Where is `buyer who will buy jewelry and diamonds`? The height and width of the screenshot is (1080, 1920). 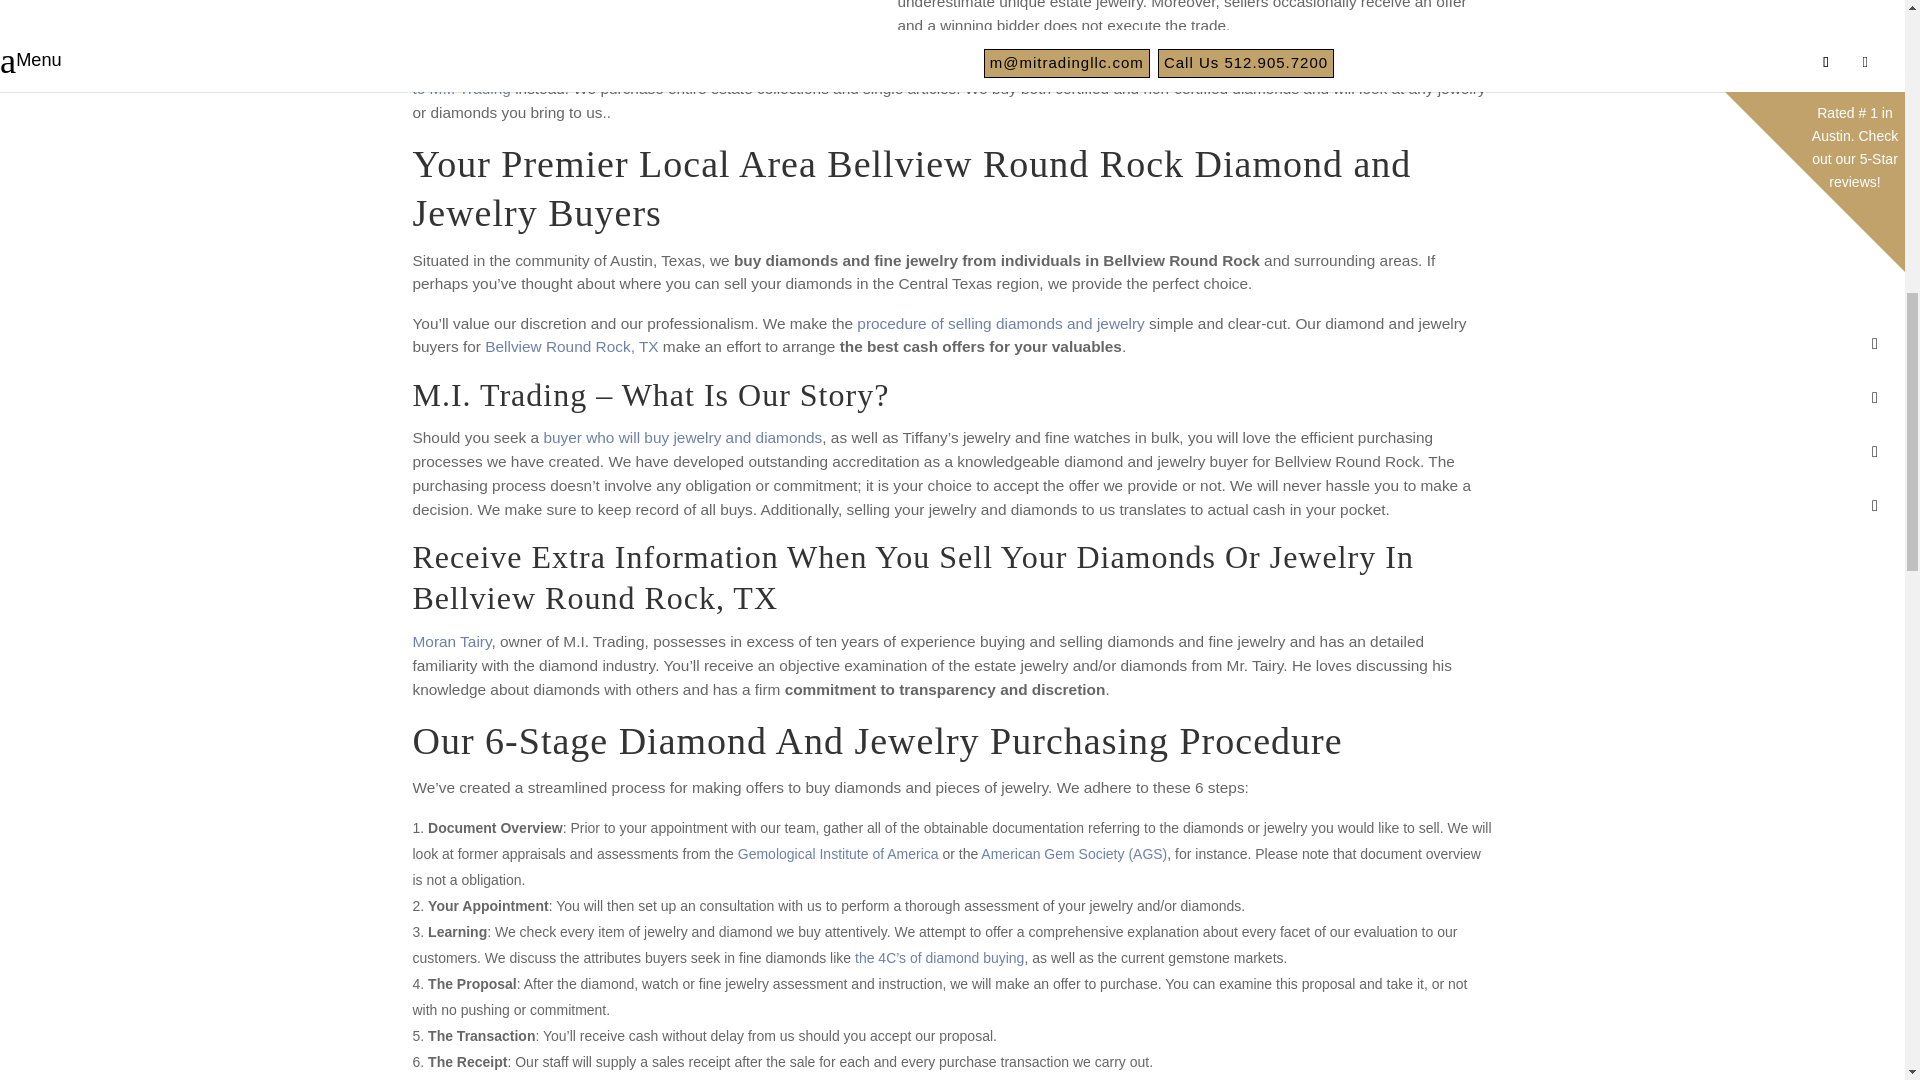 buyer who will buy jewelry and diamonds is located at coordinates (682, 437).